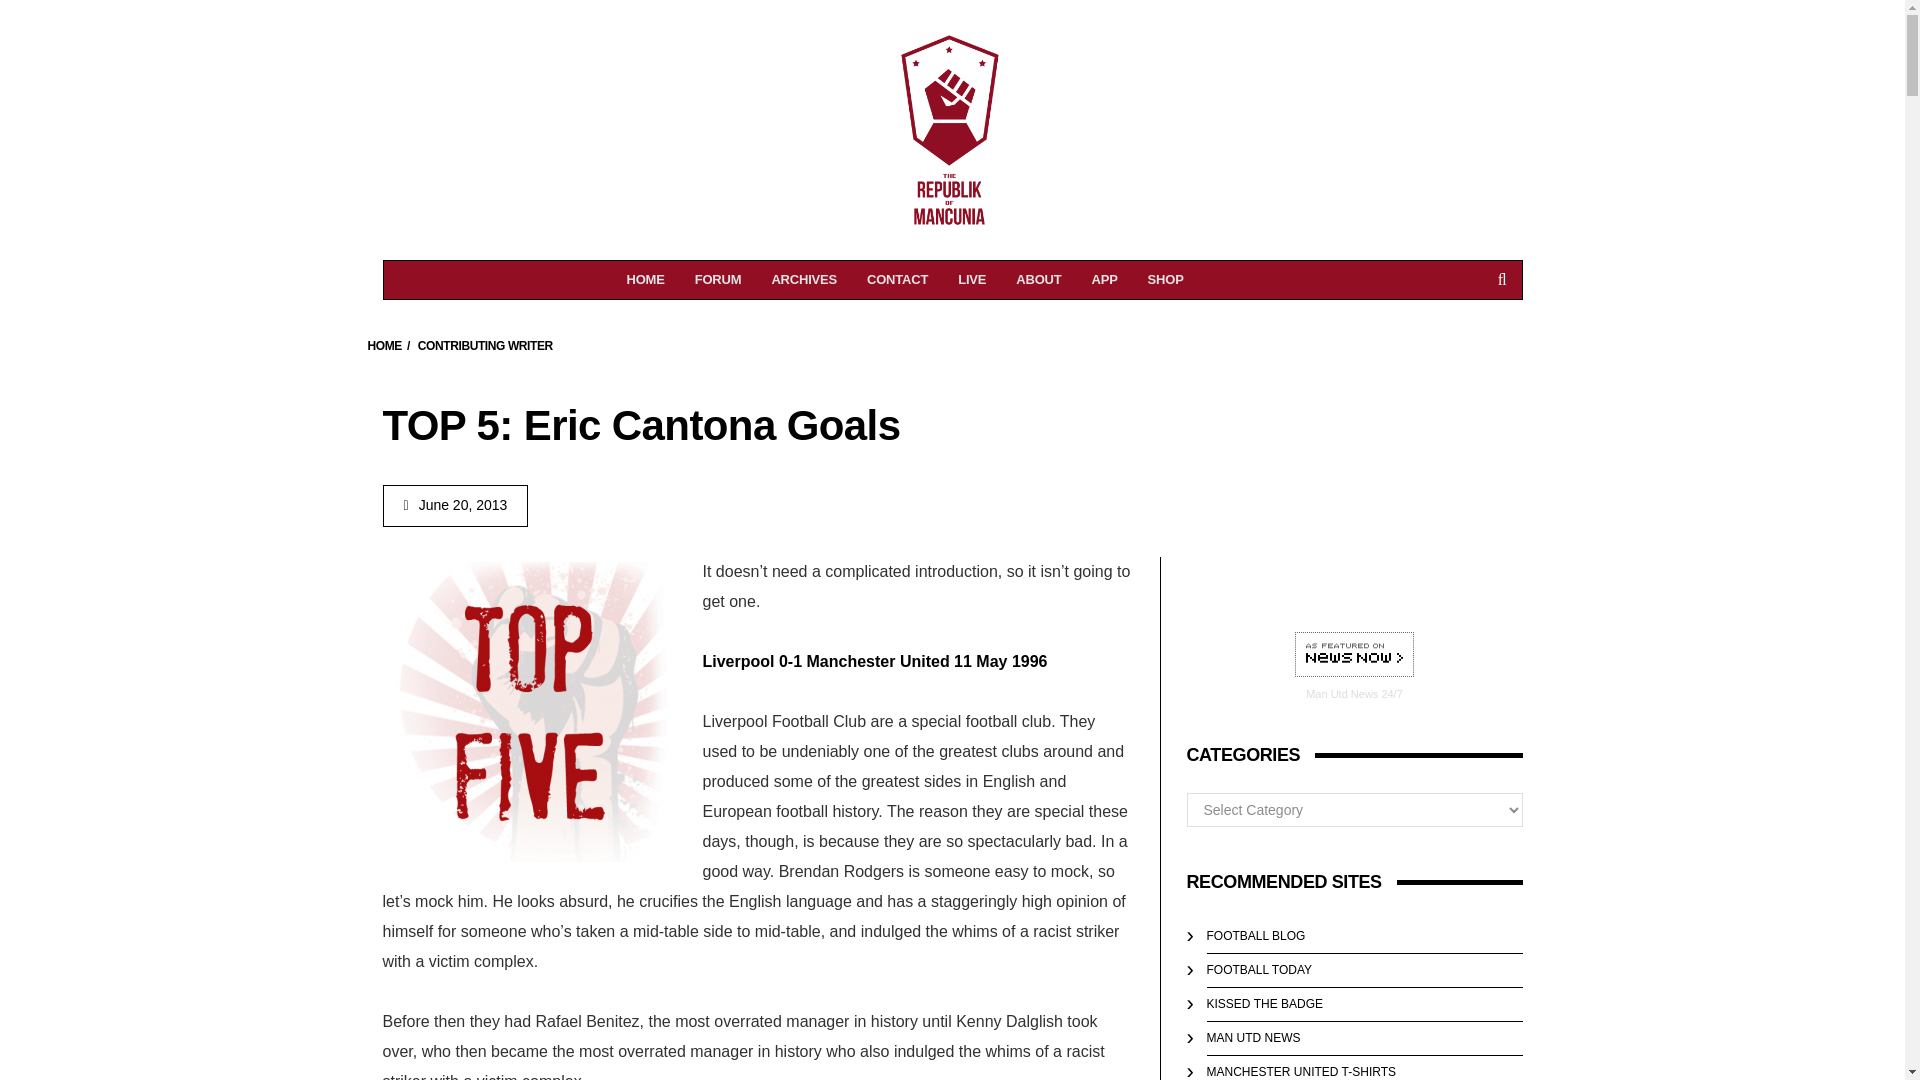 The width and height of the screenshot is (1920, 1080). I want to click on SHOP, so click(1165, 280).